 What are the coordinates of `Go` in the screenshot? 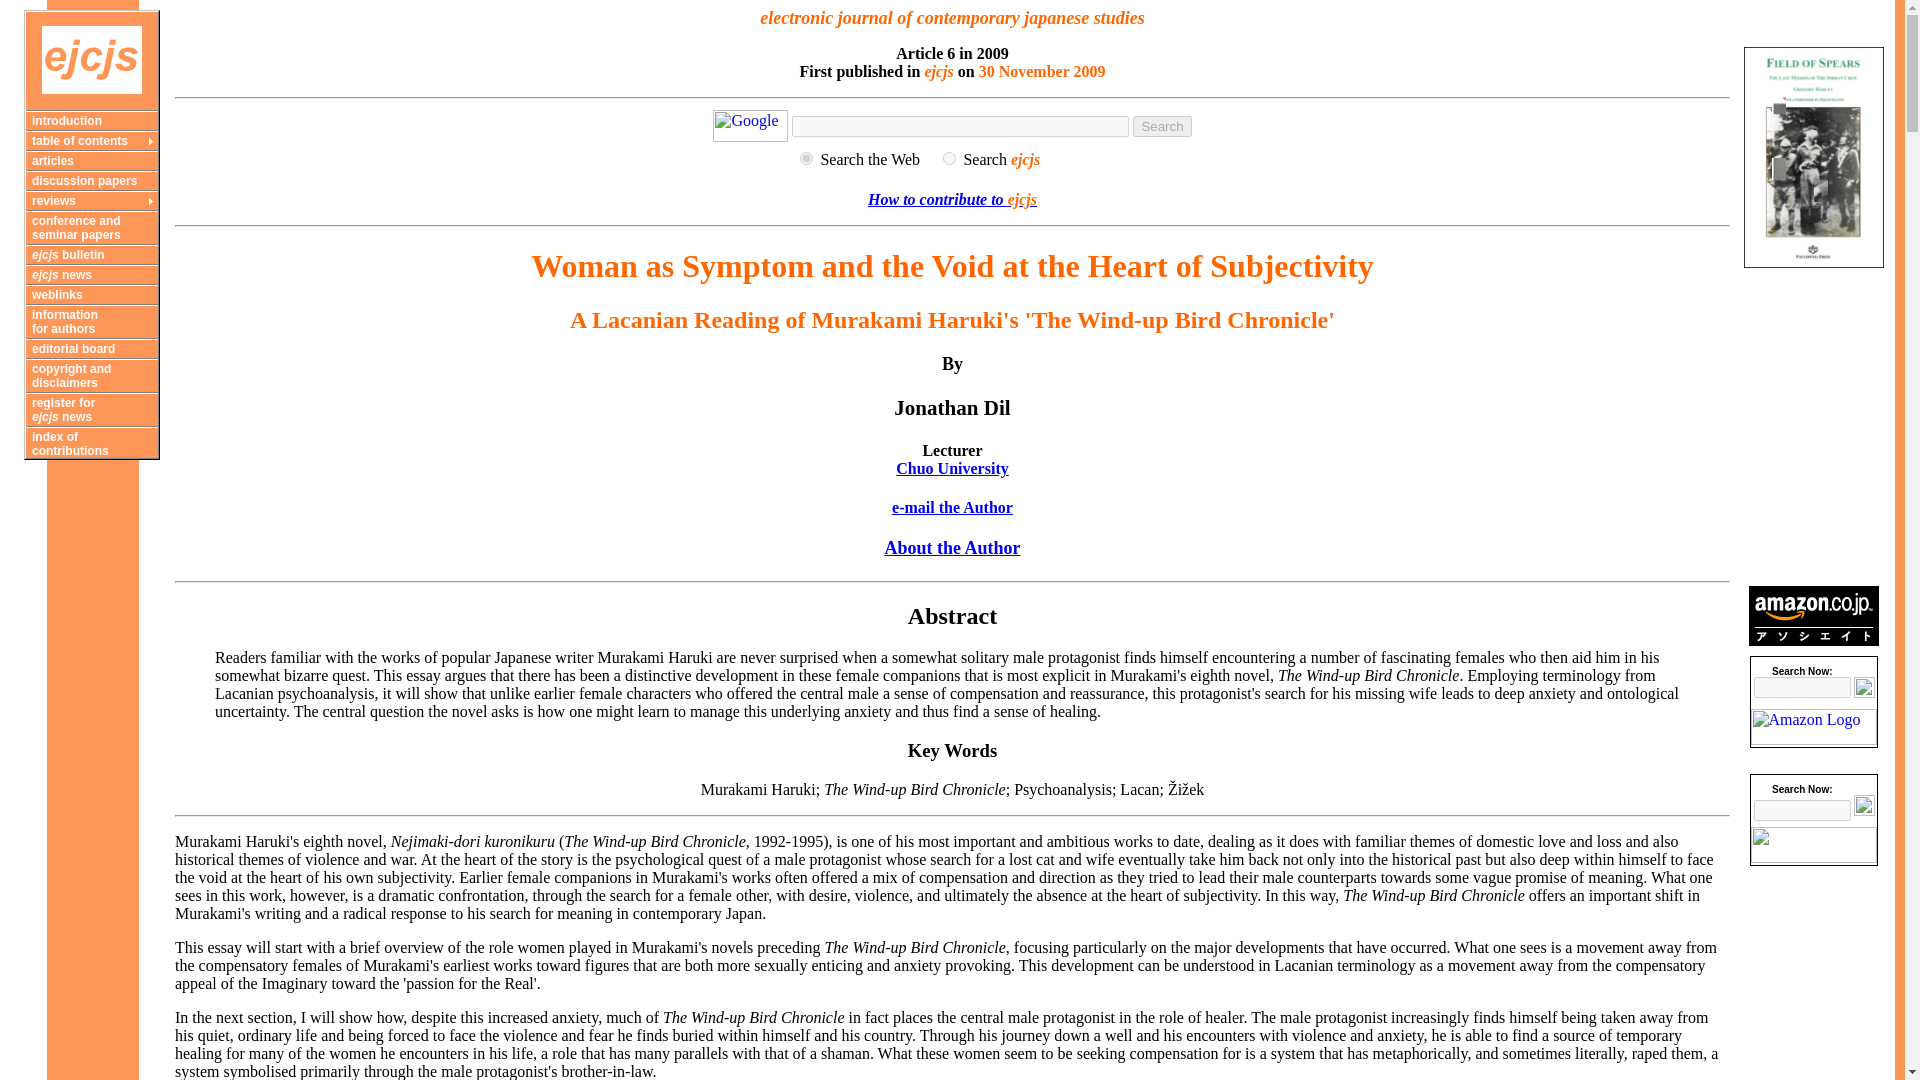 It's located at (1864, 687).